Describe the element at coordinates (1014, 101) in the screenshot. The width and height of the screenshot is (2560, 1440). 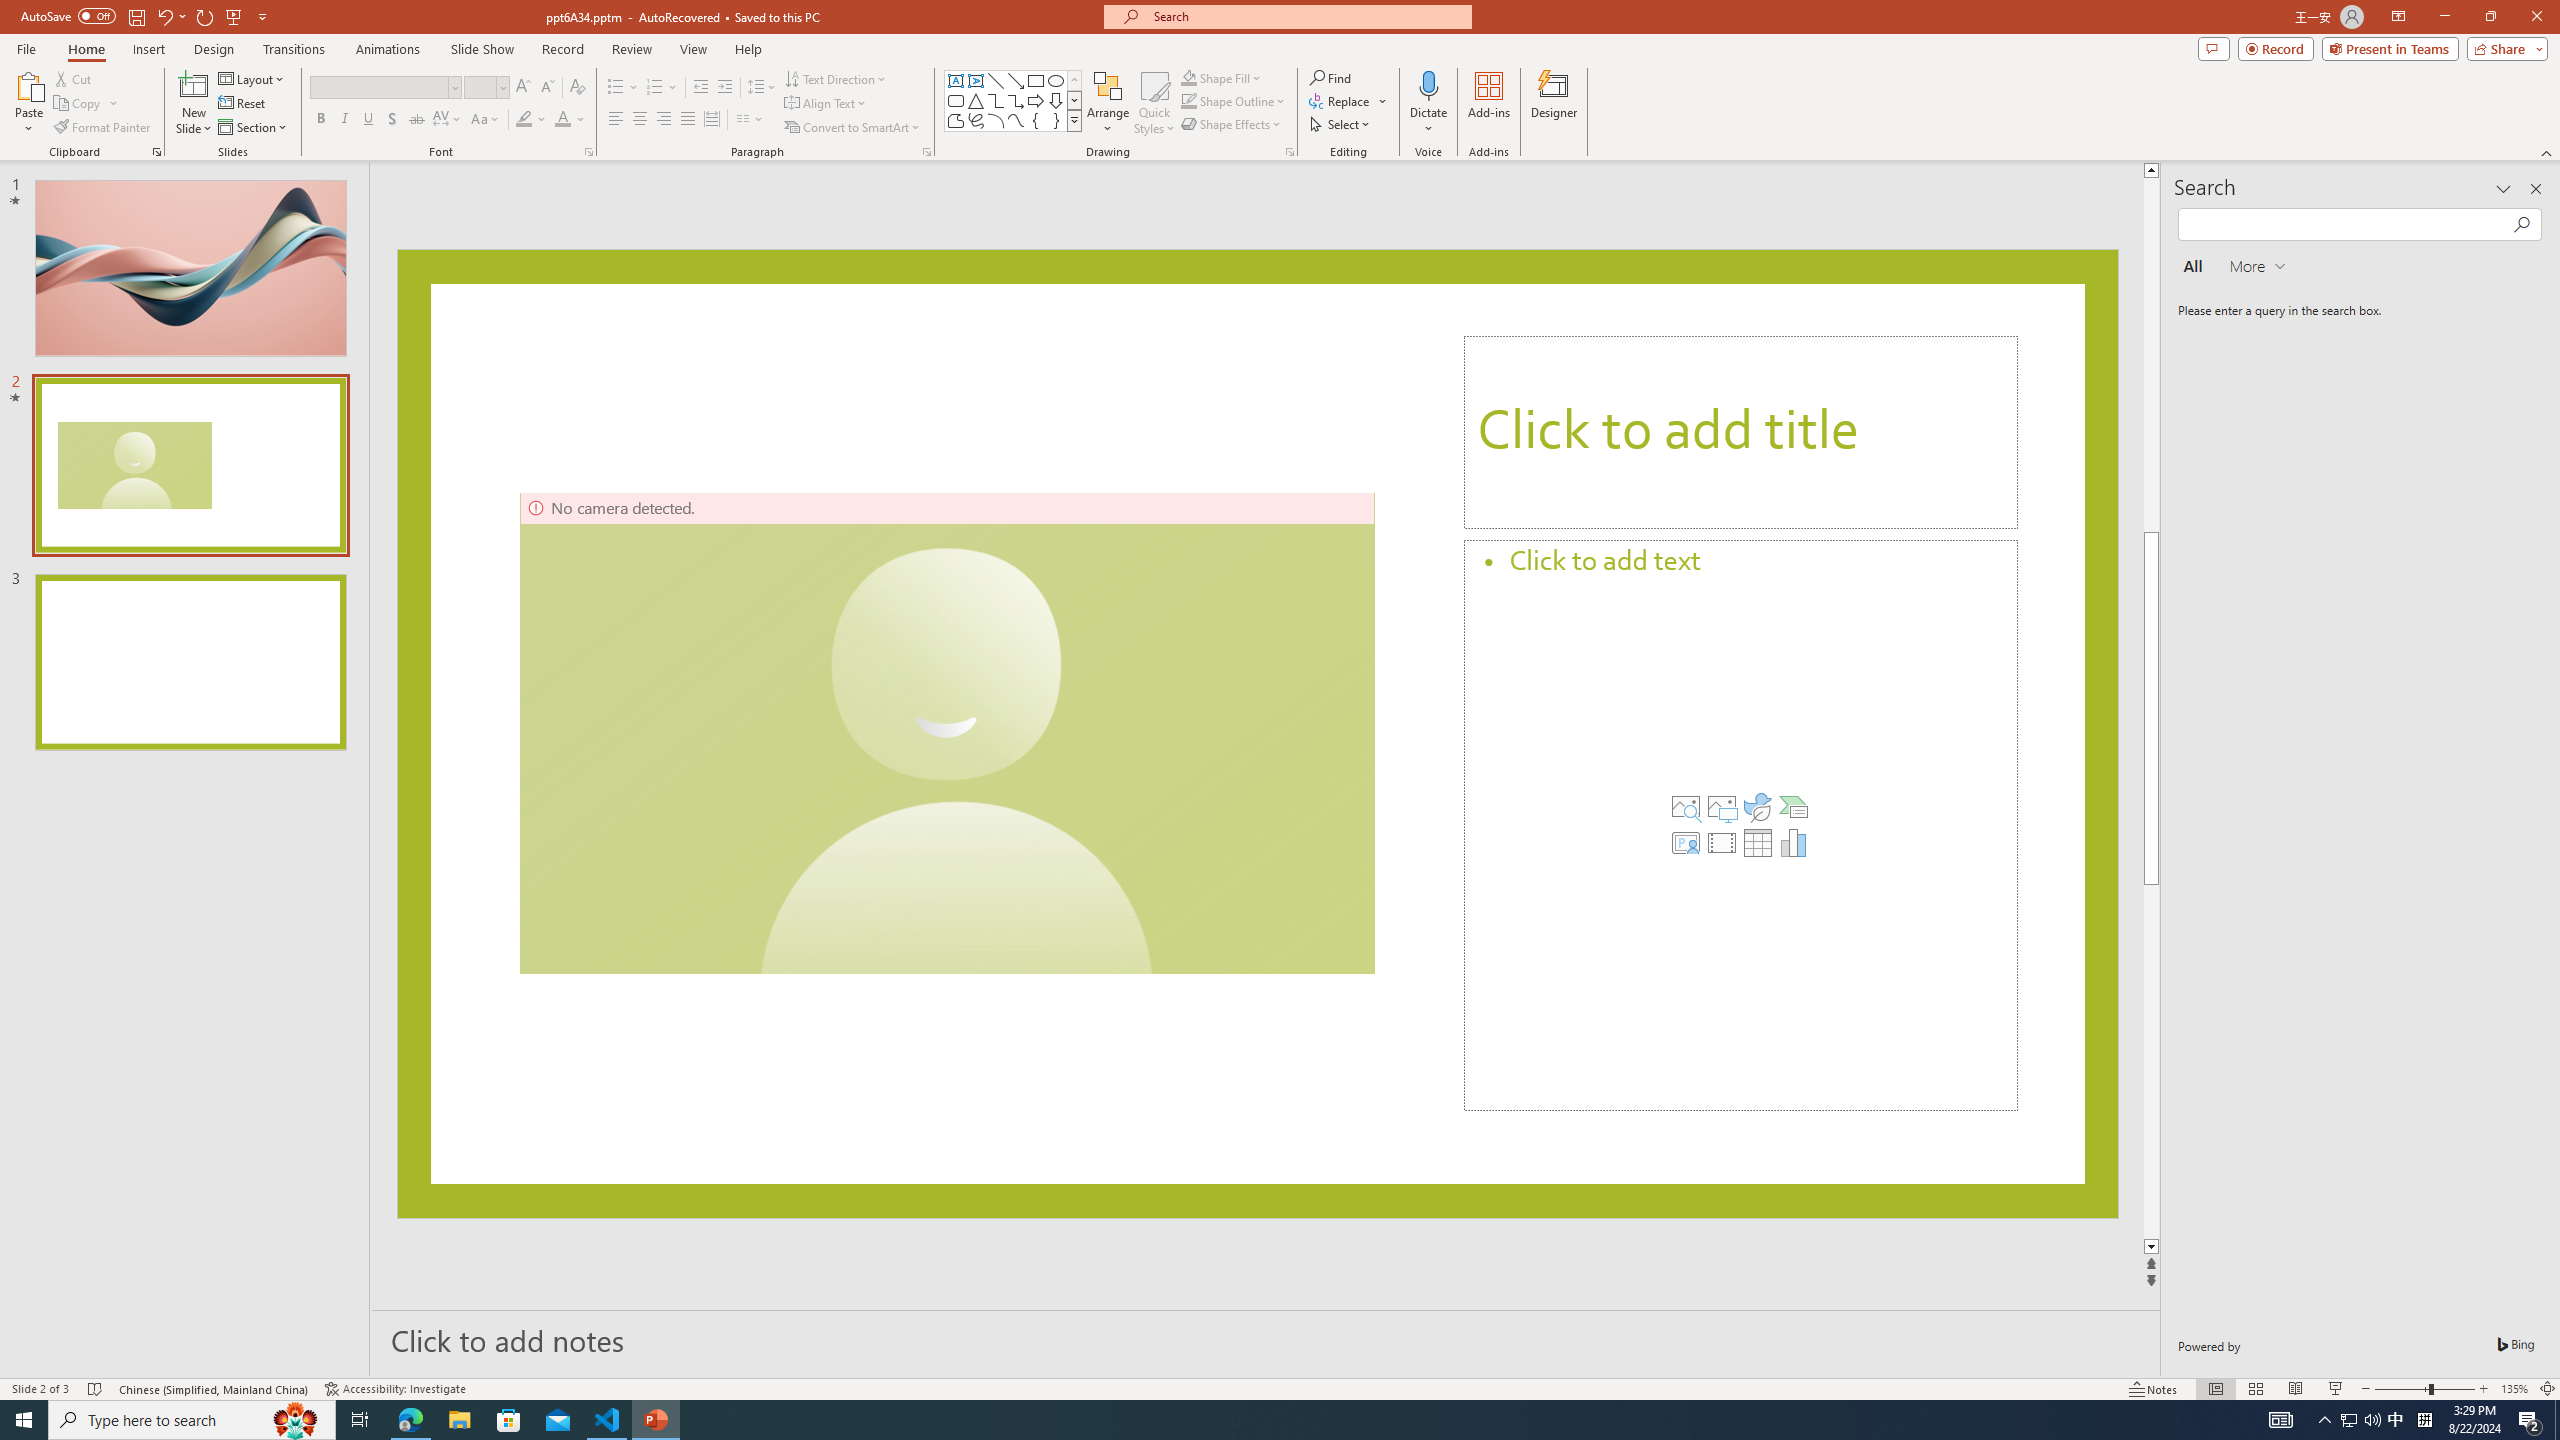
I see `AutomationID: ShapesInsertGallery` at that location.